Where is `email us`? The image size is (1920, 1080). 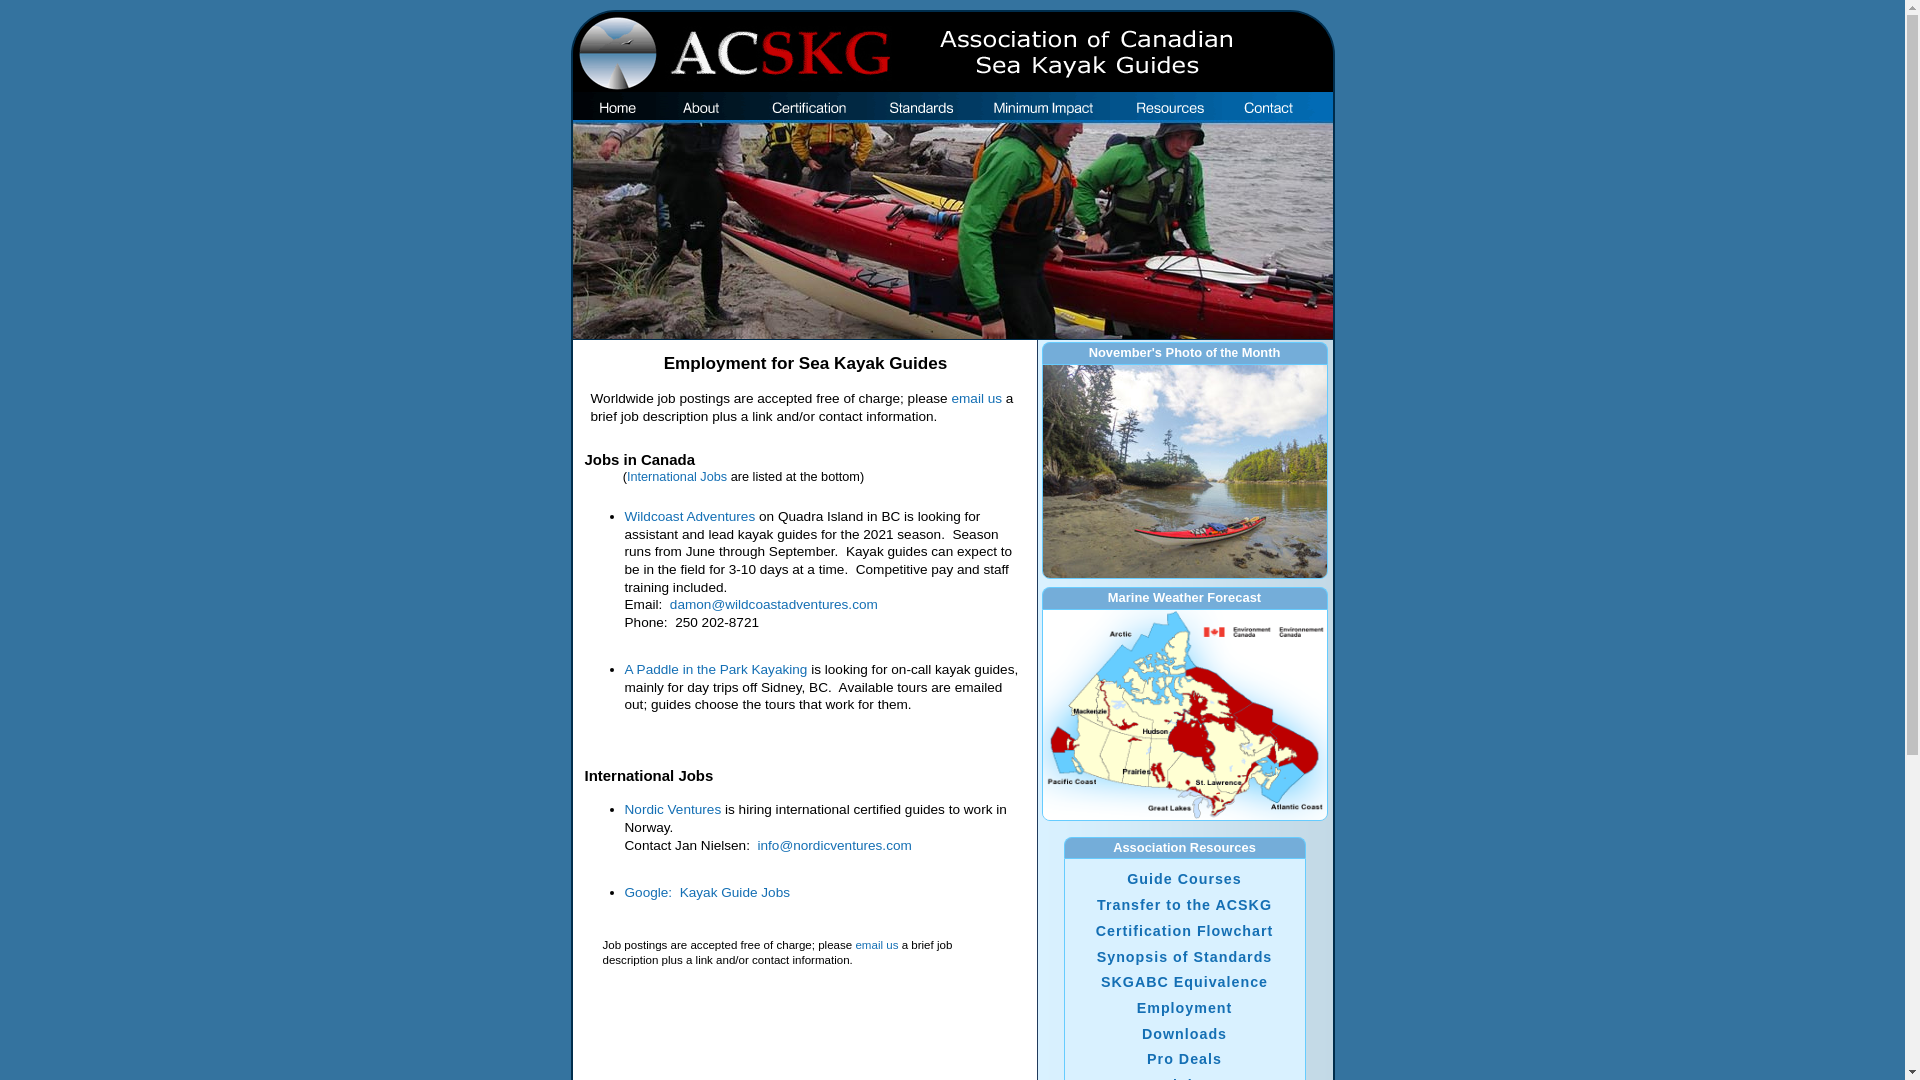
email us is located at coordinates (976, 398).